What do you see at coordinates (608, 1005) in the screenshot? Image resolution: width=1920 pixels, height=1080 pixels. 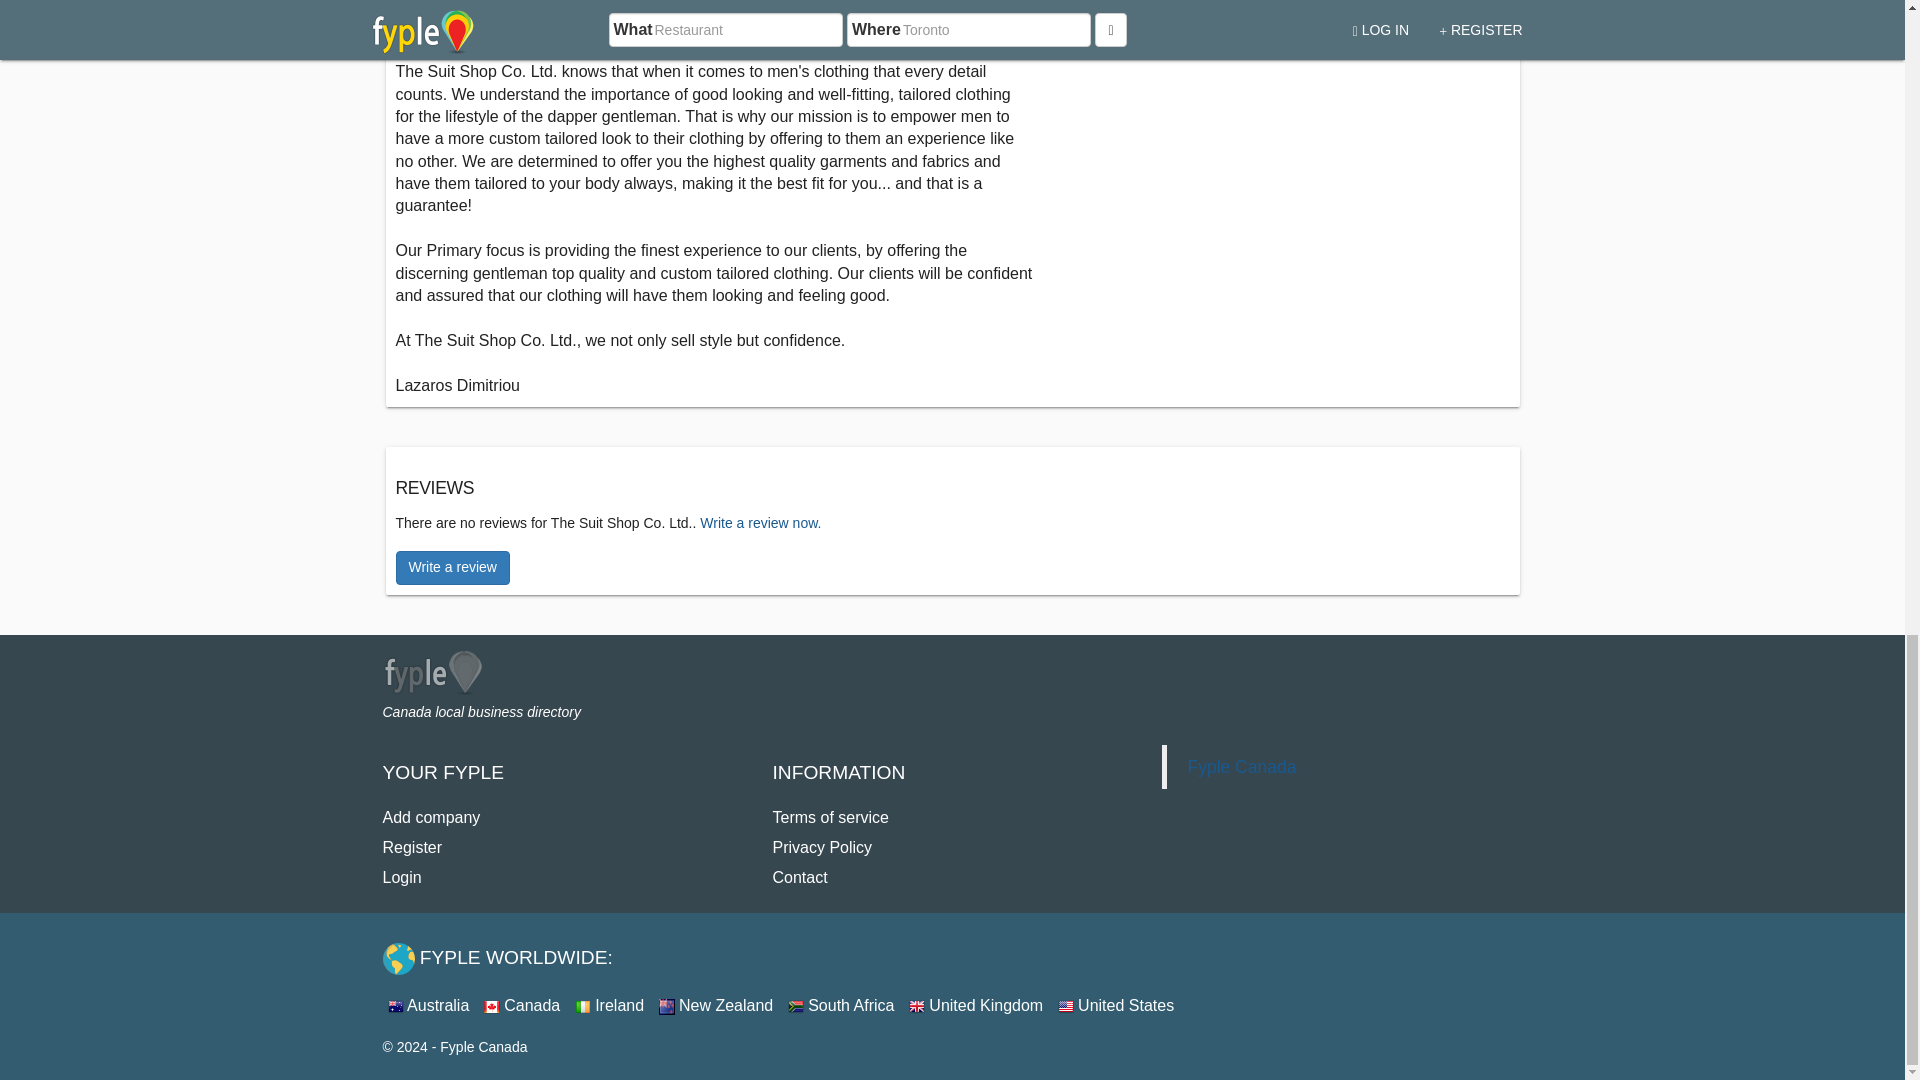 I see `Fyple Republic of Ireland` at bounding box center [608, 1005].